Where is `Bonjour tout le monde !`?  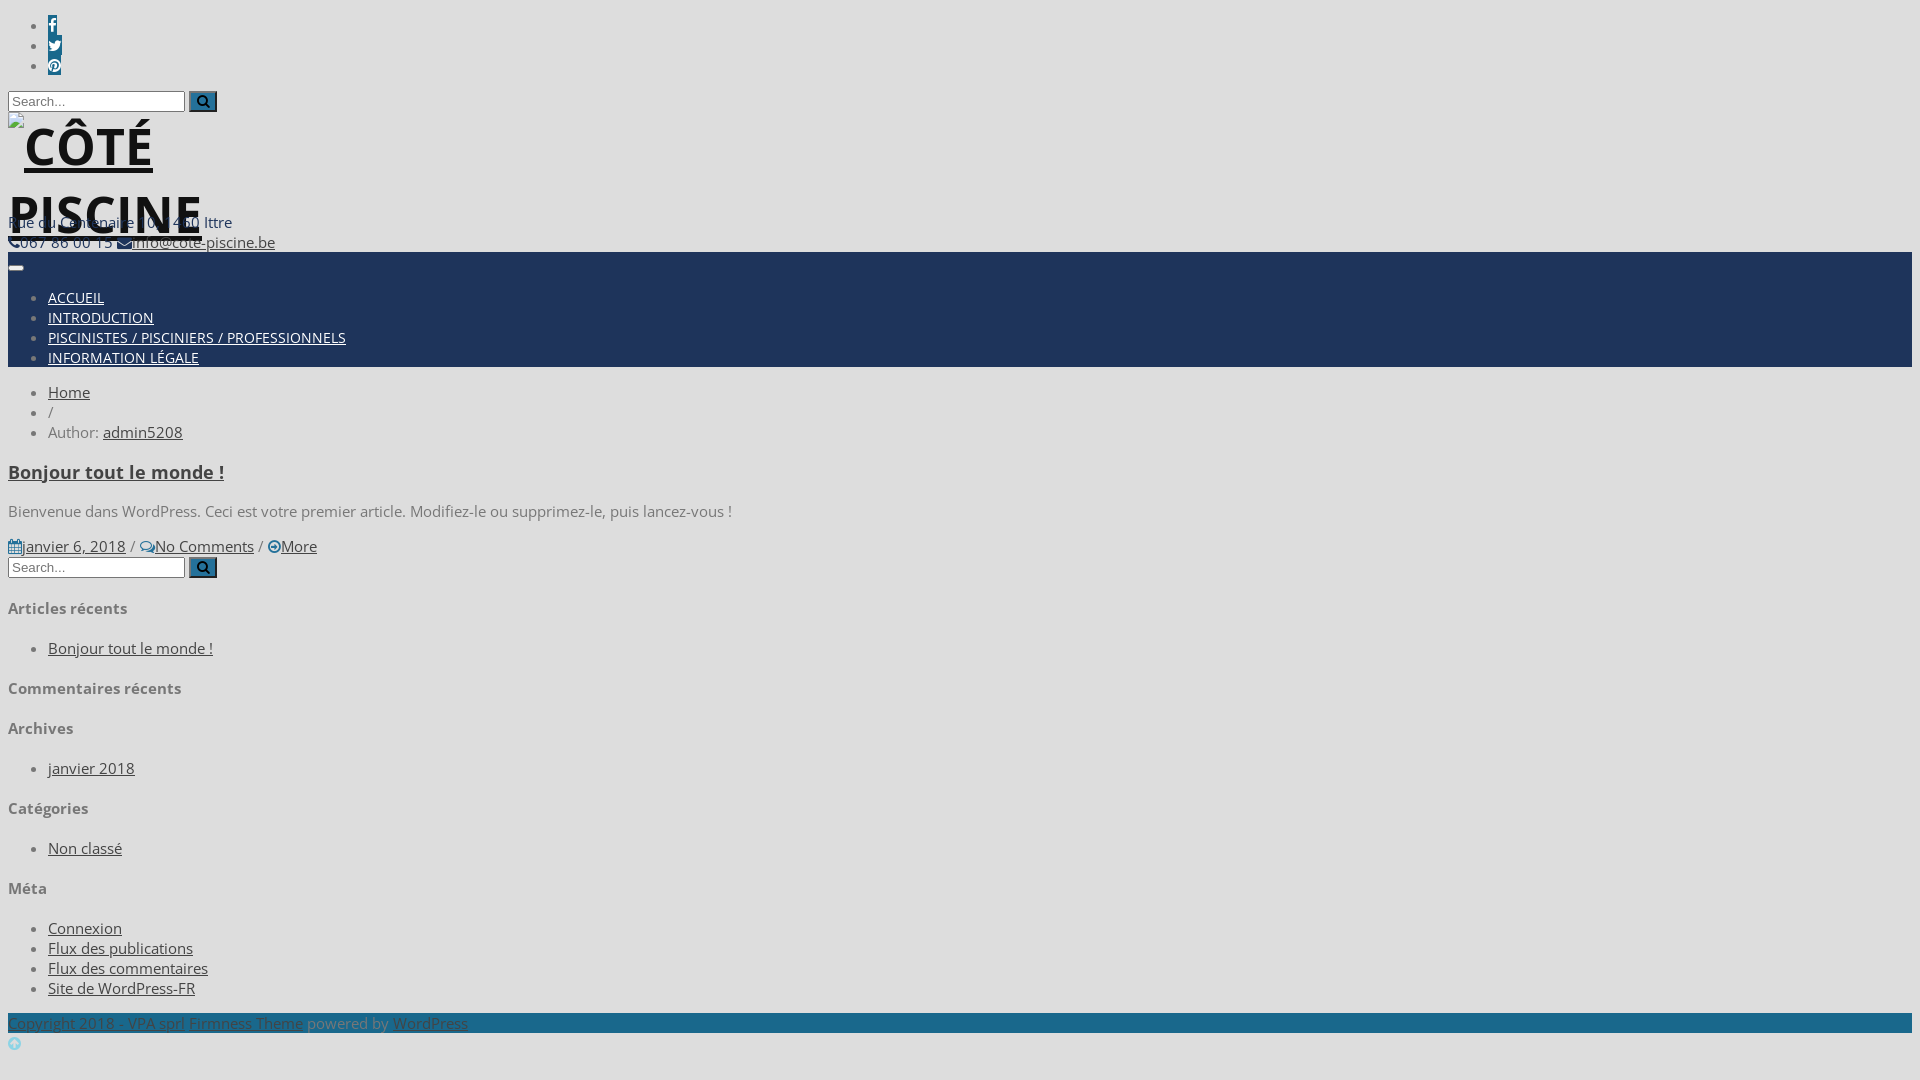 Bonjour tout le monde ! is located at coordinates (130, 648).